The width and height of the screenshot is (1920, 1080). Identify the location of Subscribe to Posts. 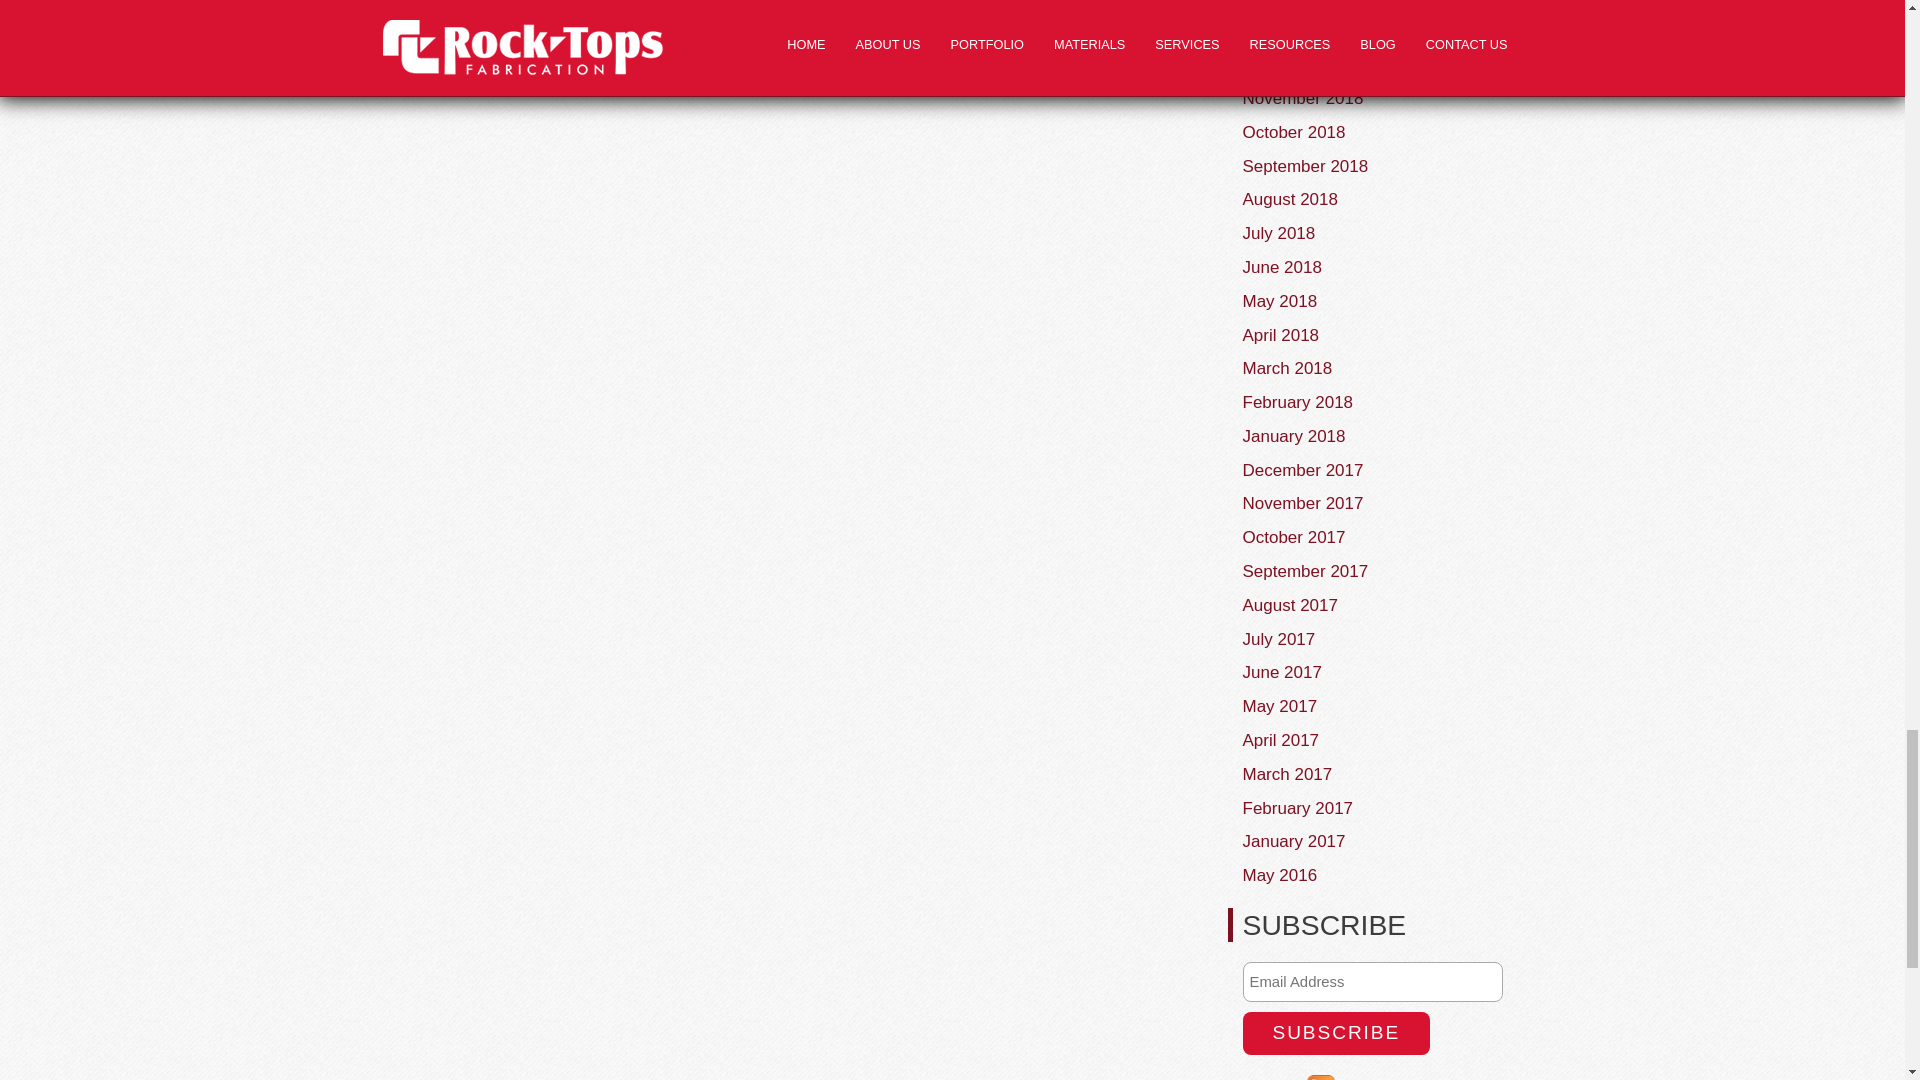
(1392, 1078).